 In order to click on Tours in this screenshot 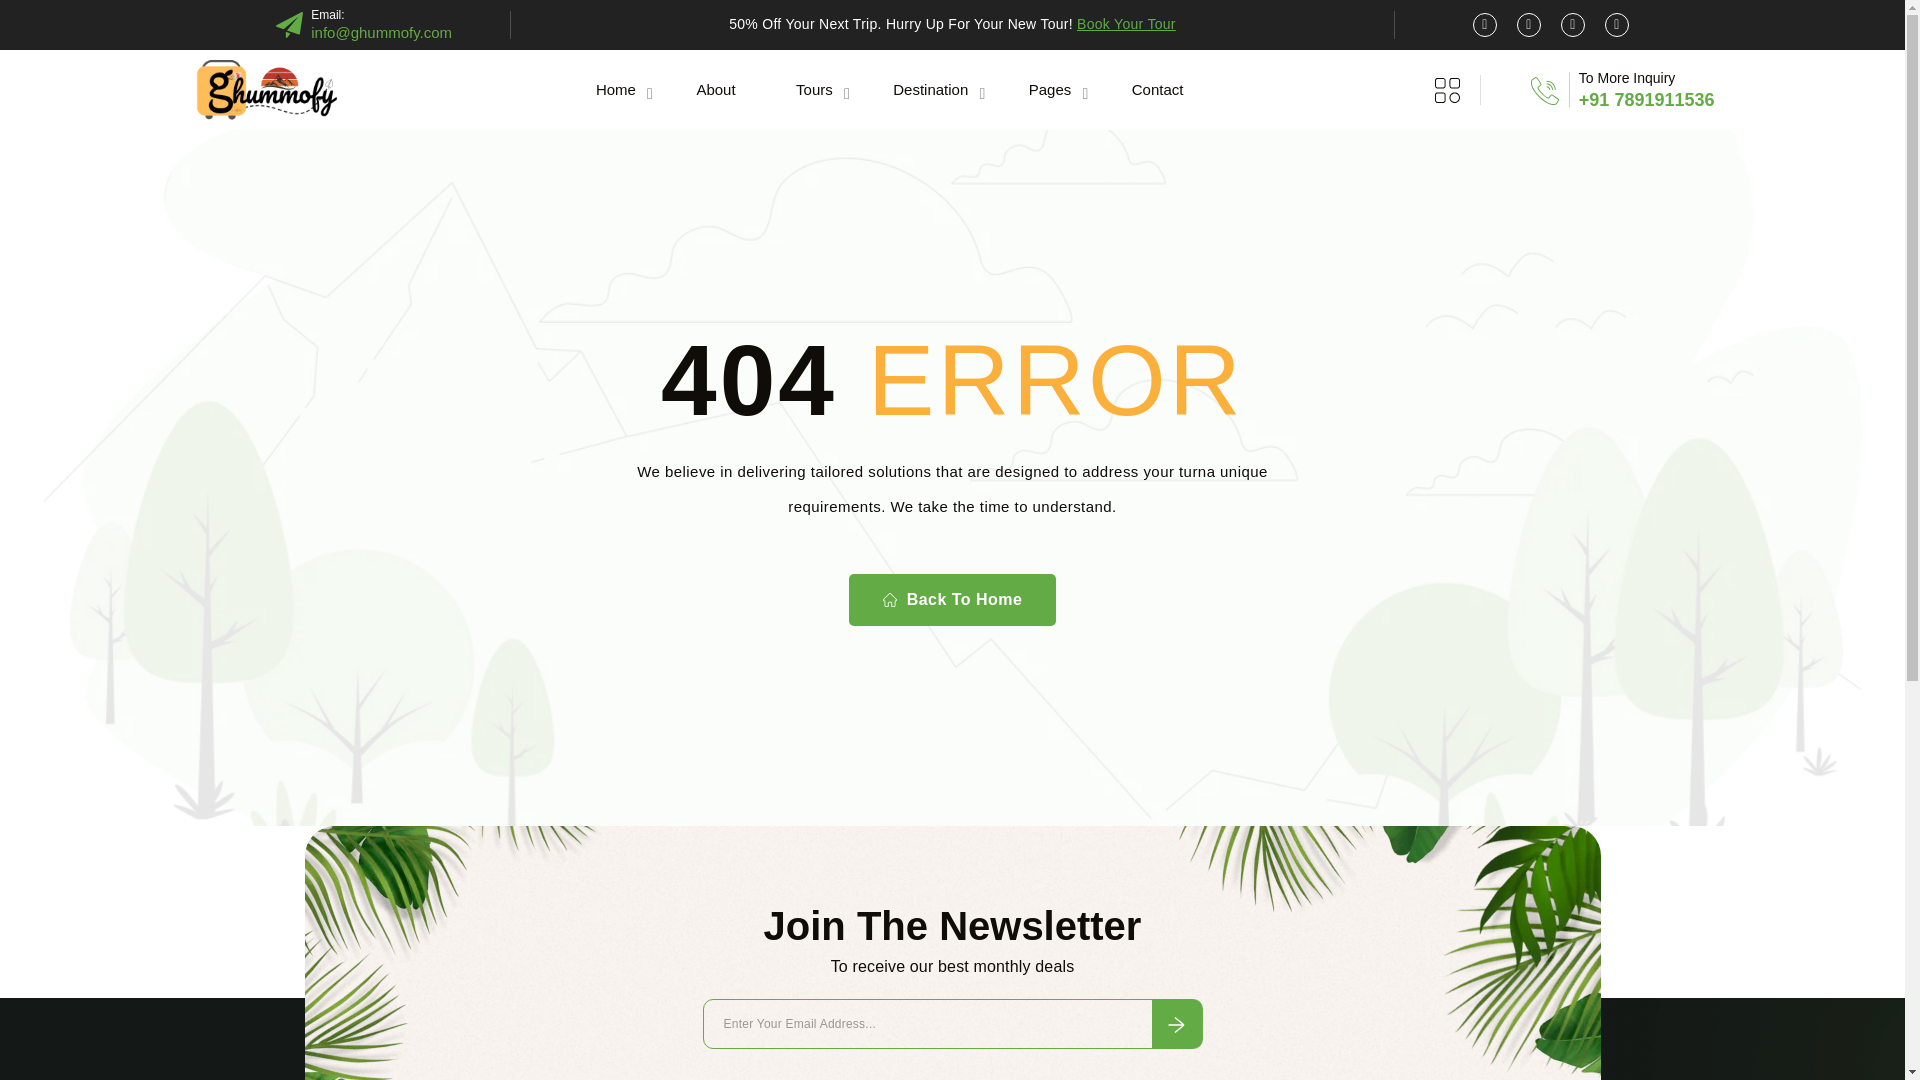, I will do `click(814, 89)`.